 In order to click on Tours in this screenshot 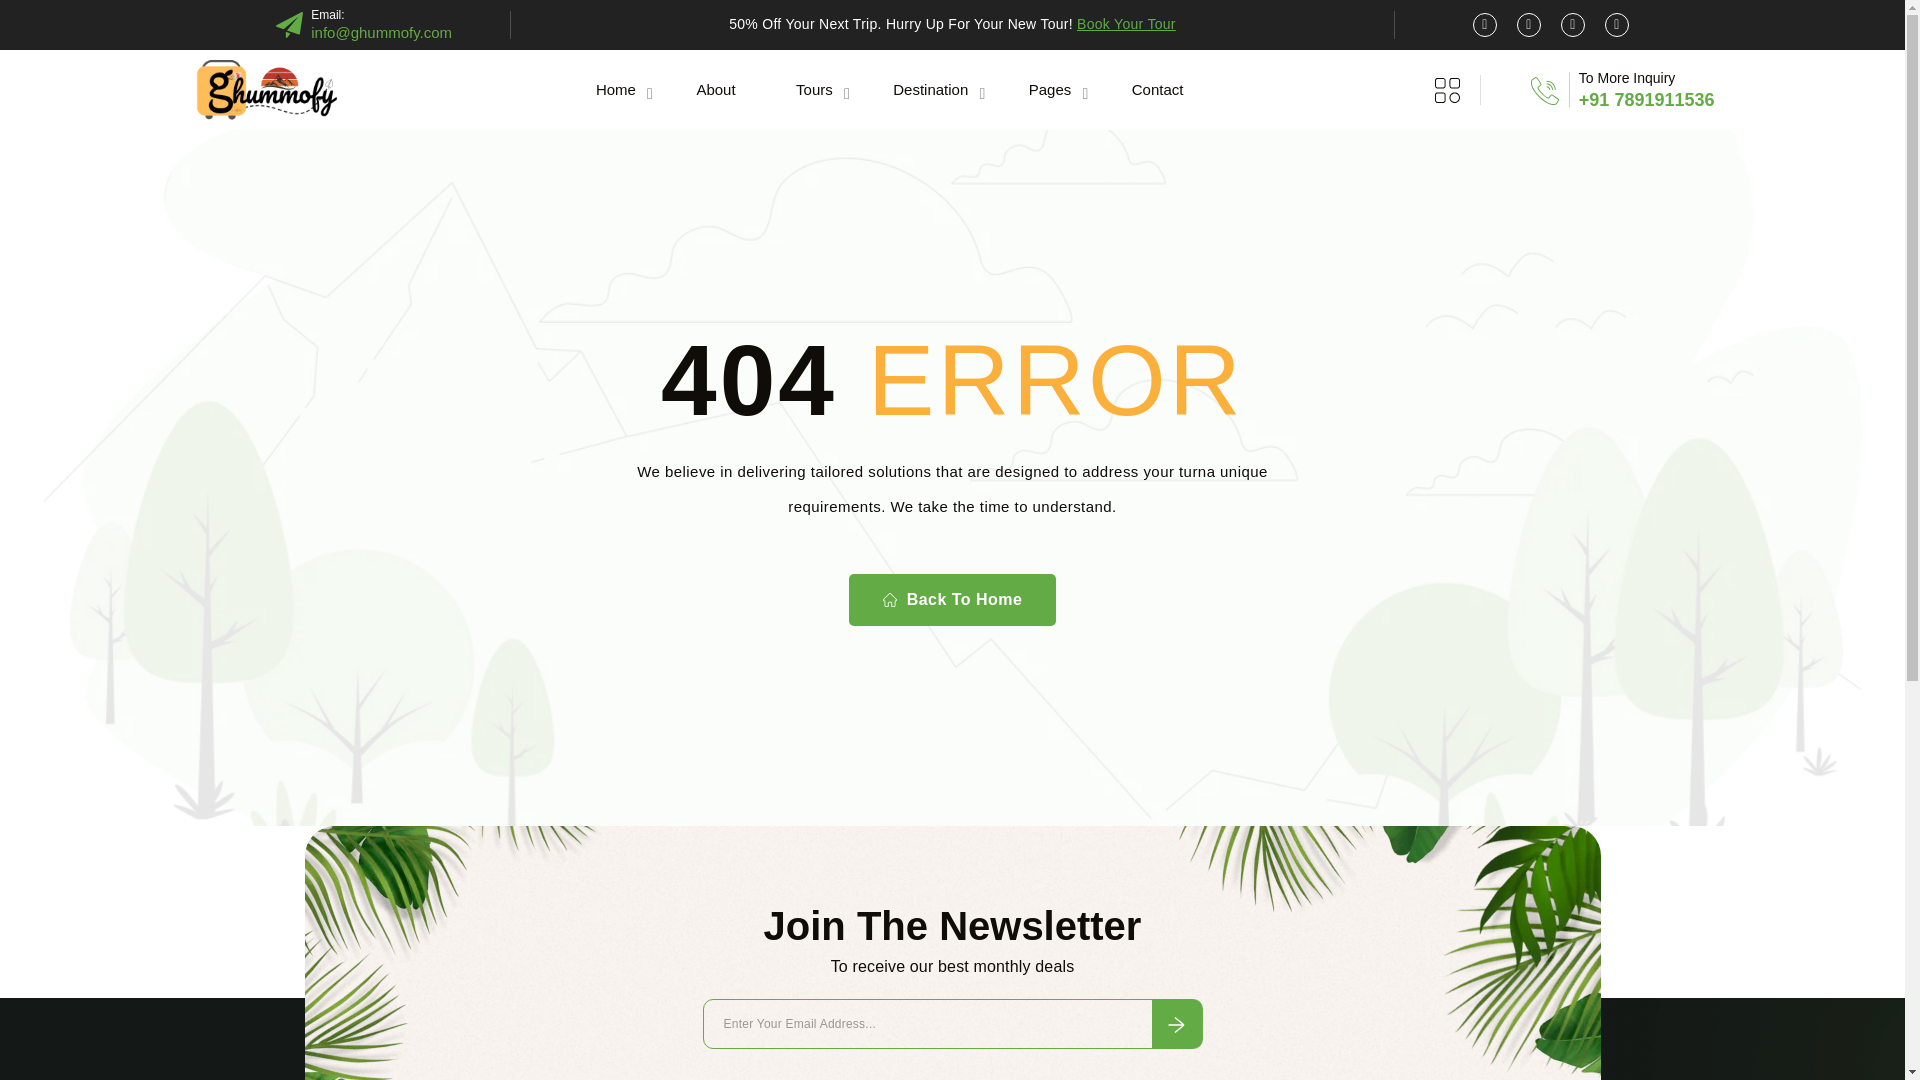, I will do `click(814, 89)`.